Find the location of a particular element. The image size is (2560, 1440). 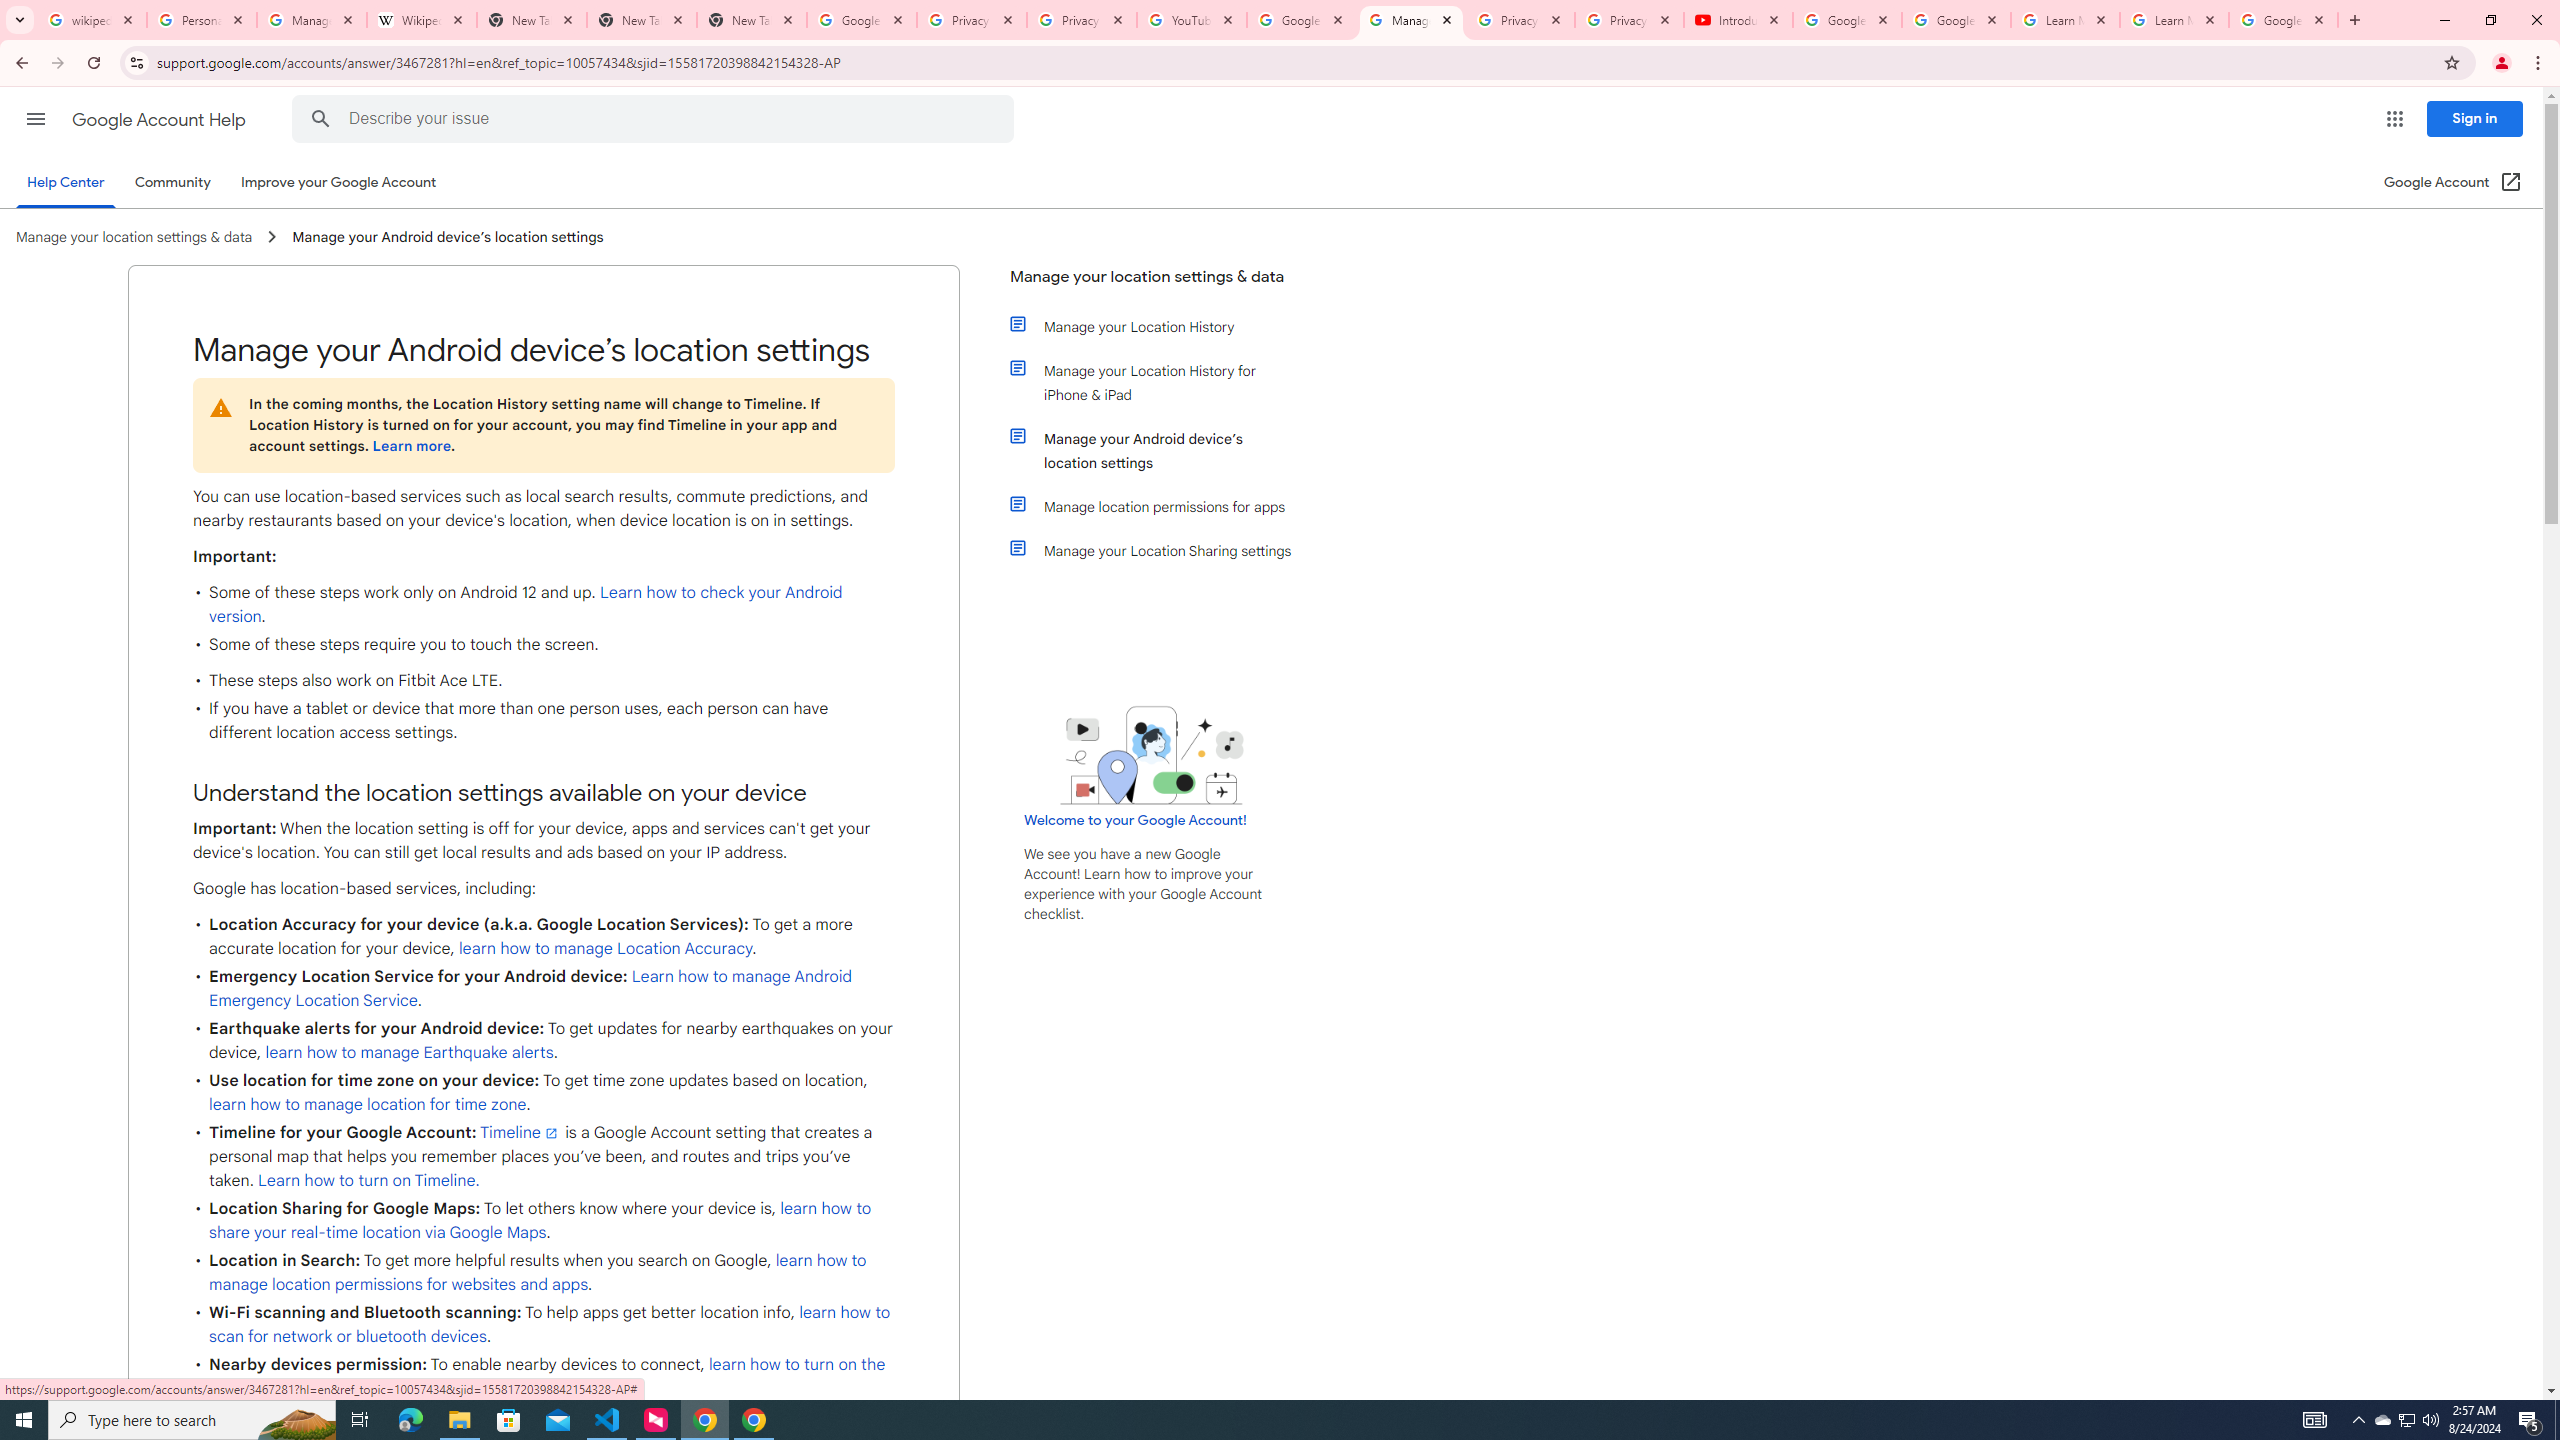

Timeline is located at coordinates (520, 1133).